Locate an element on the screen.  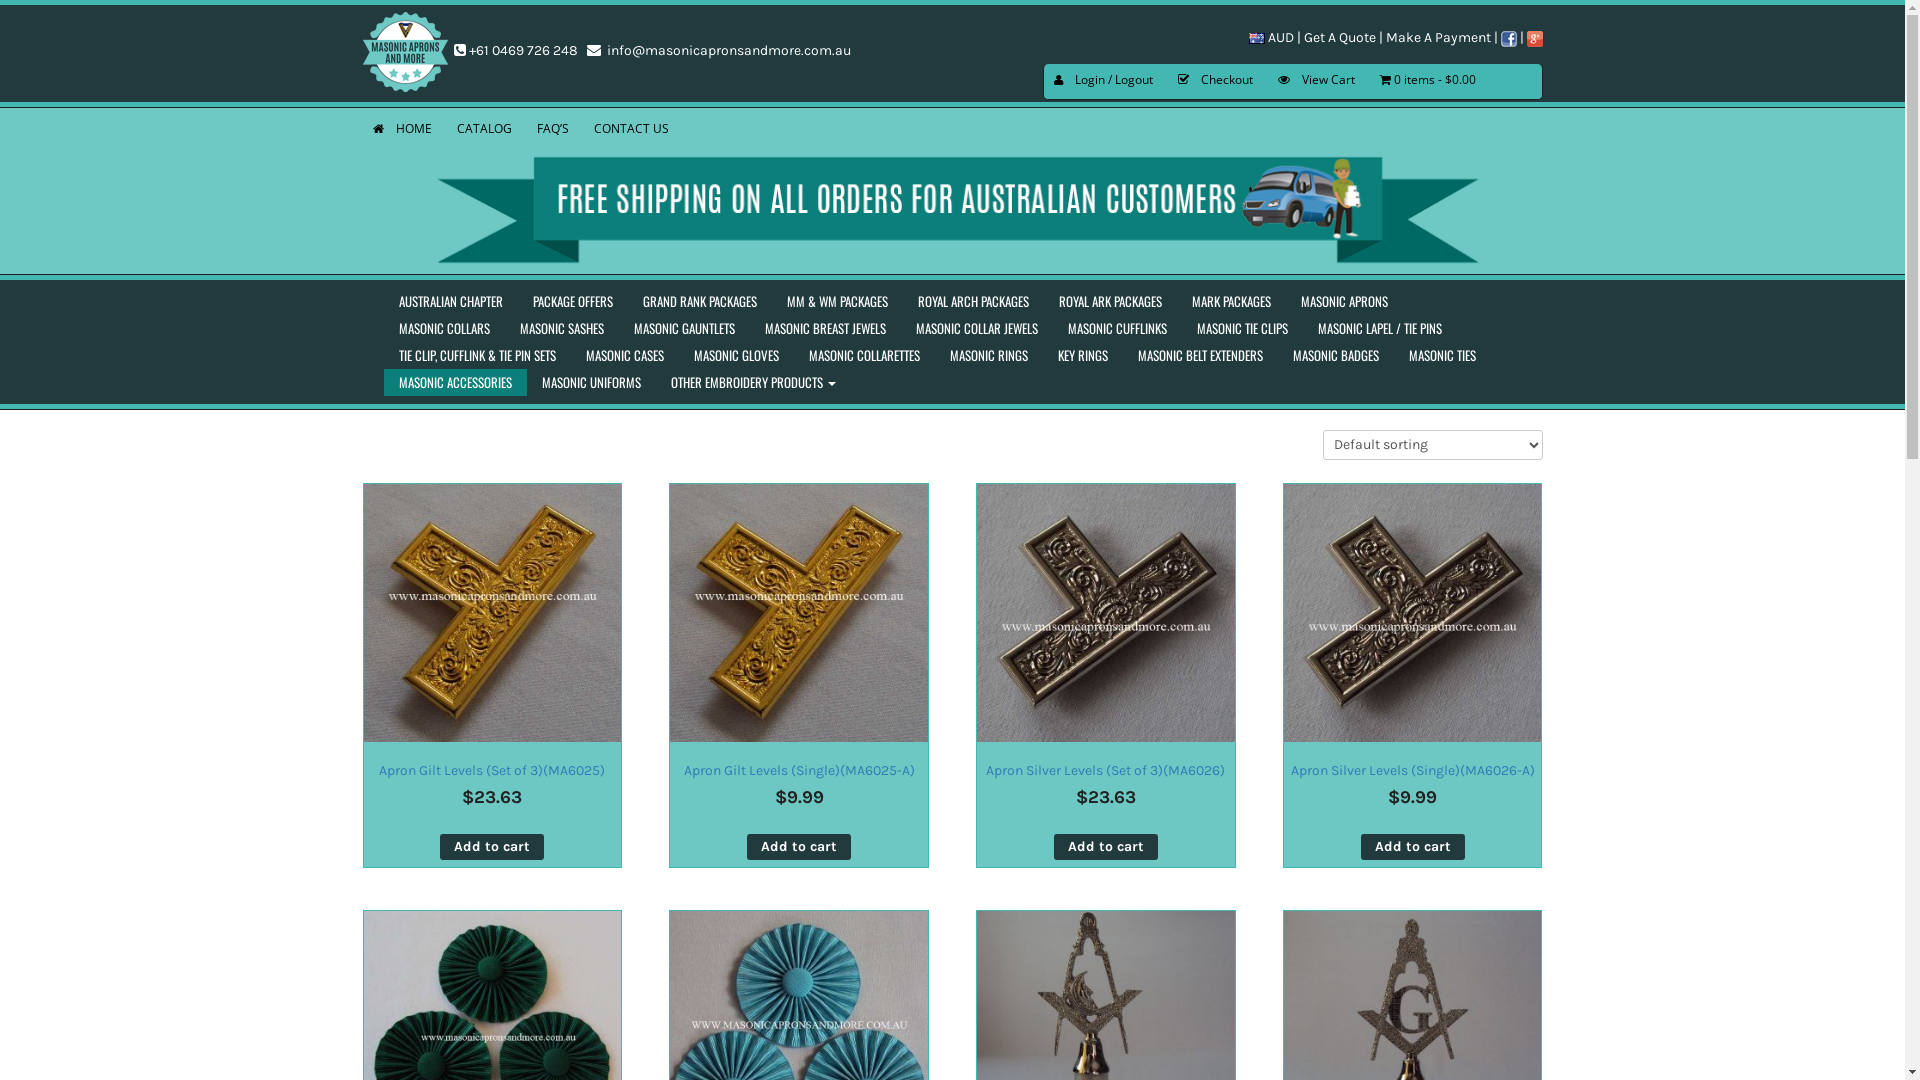
ROYAL ARCH PACKAGES is located at coordinates (972, 302).